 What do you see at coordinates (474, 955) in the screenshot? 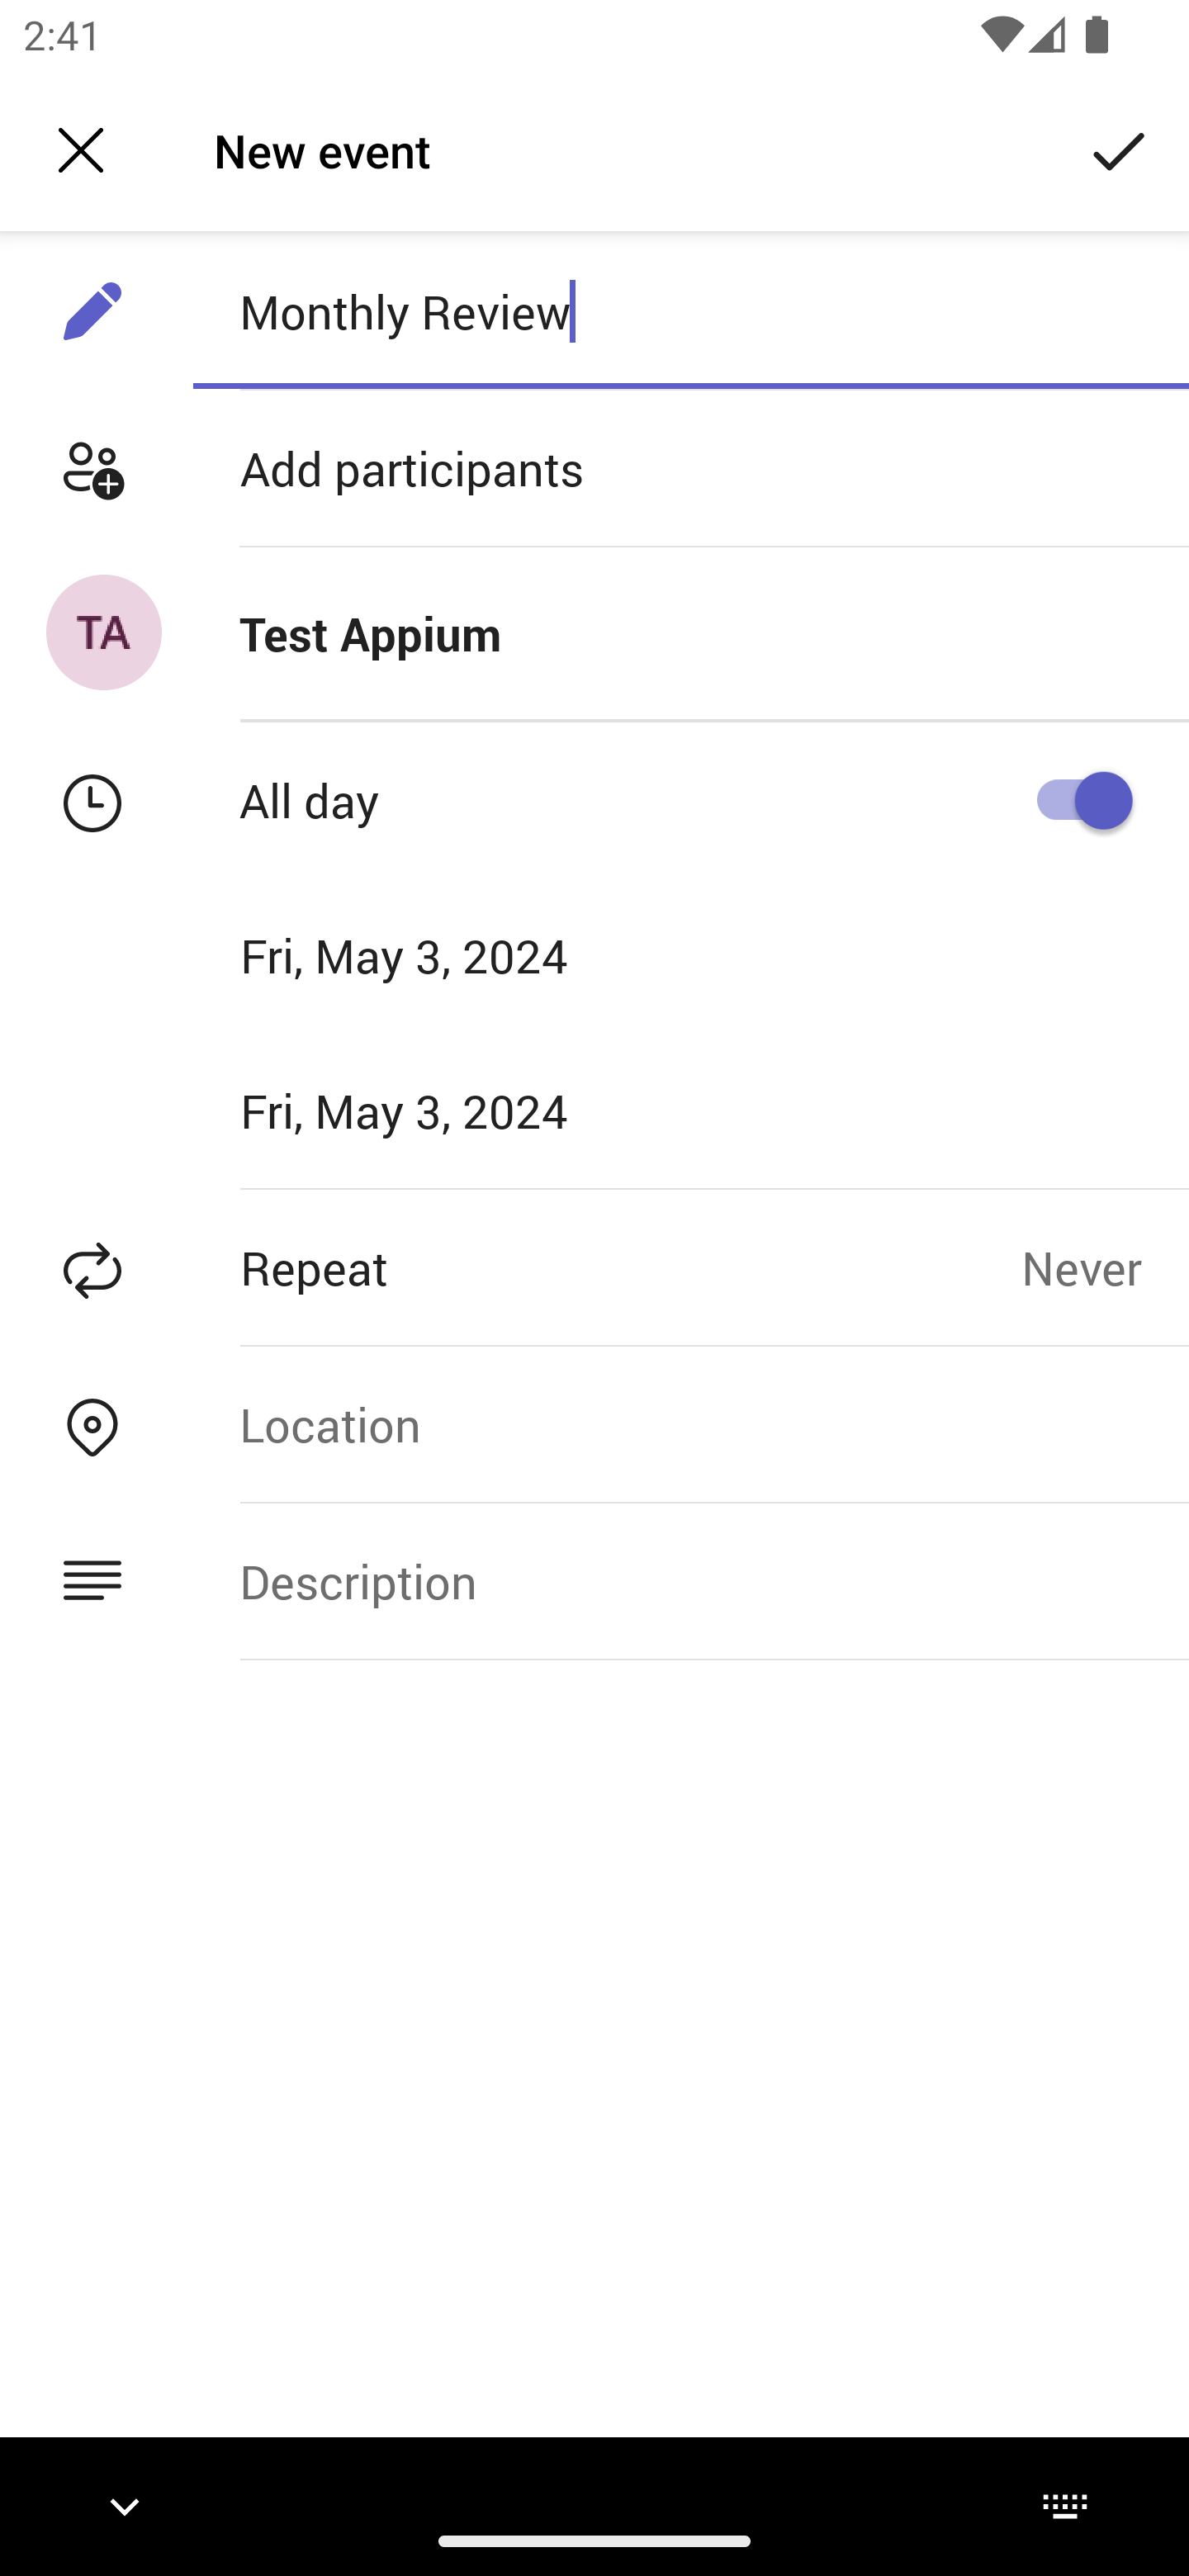
I see `Fri, May 3, 2024 Starts Friday May 03, 2024` at bounding box center [474, 955].